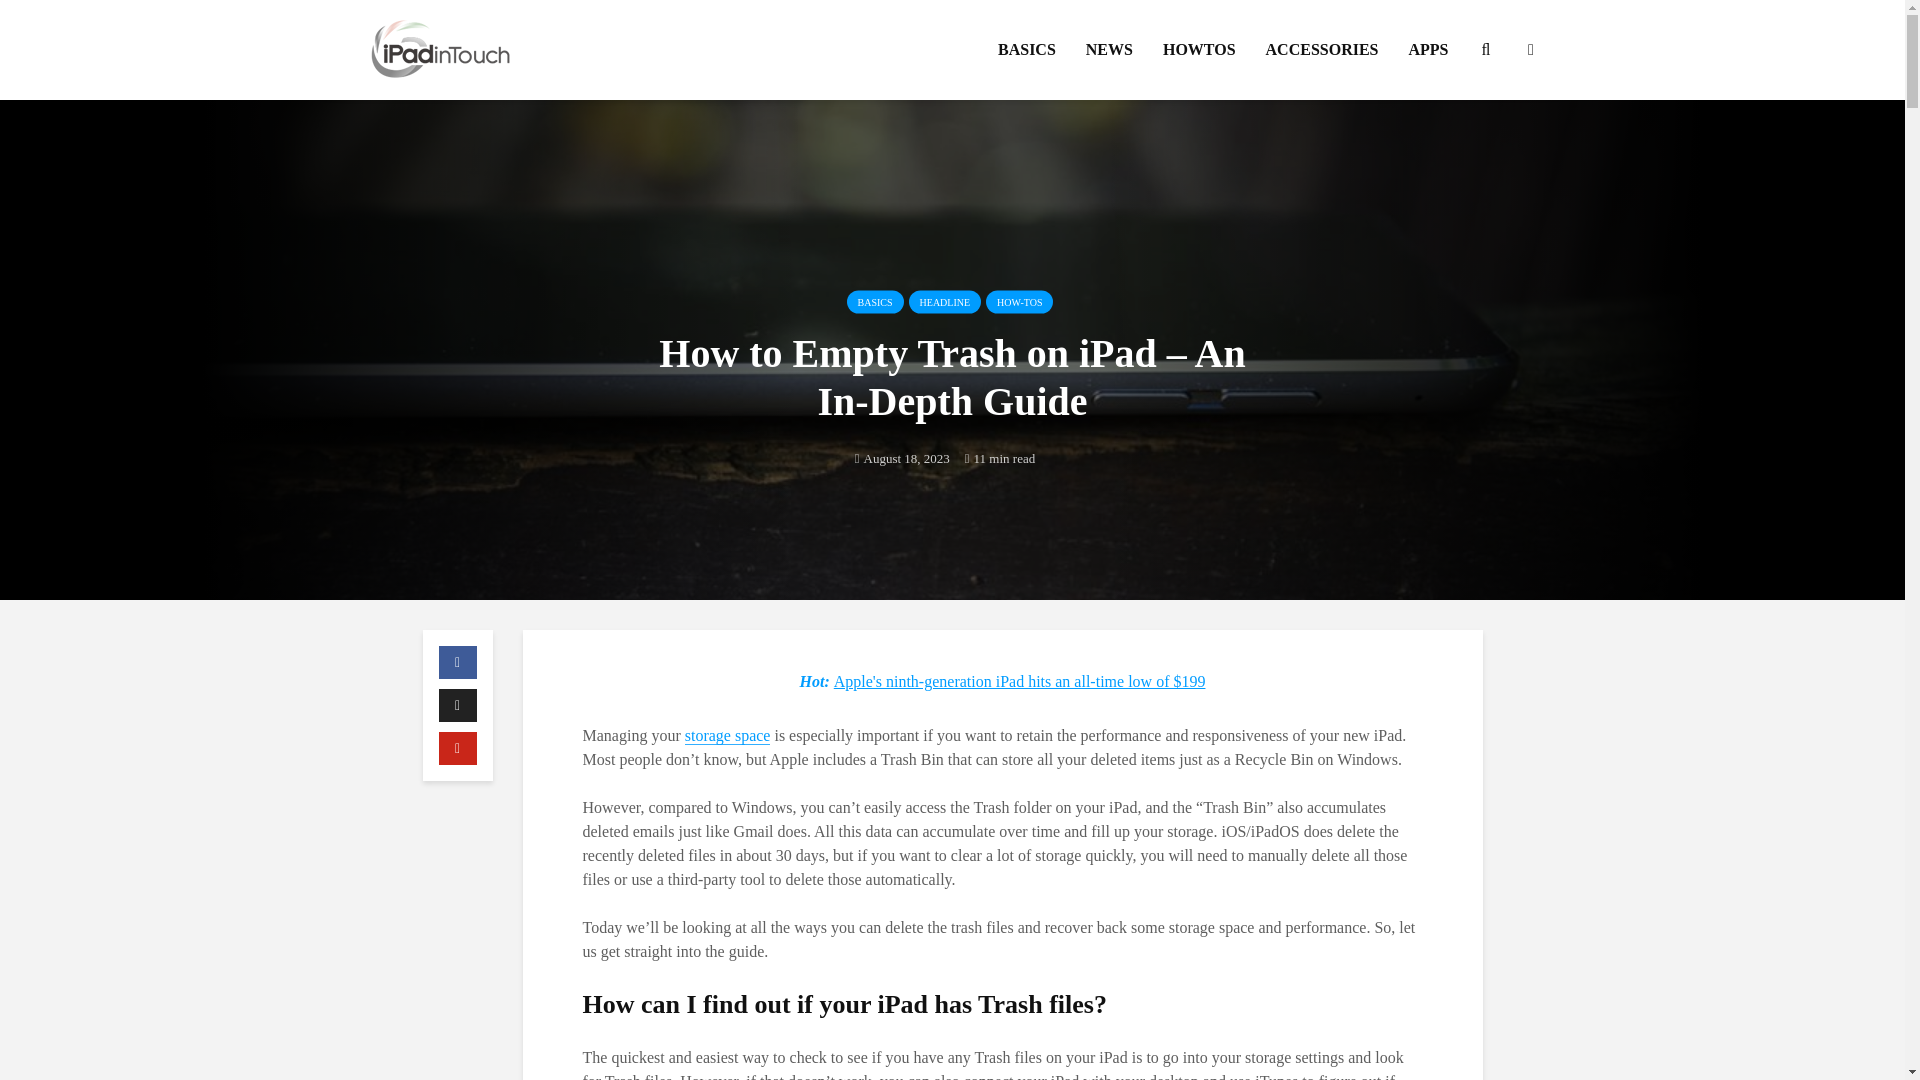  I want to click on HOWTOS, so click(1200, 50).